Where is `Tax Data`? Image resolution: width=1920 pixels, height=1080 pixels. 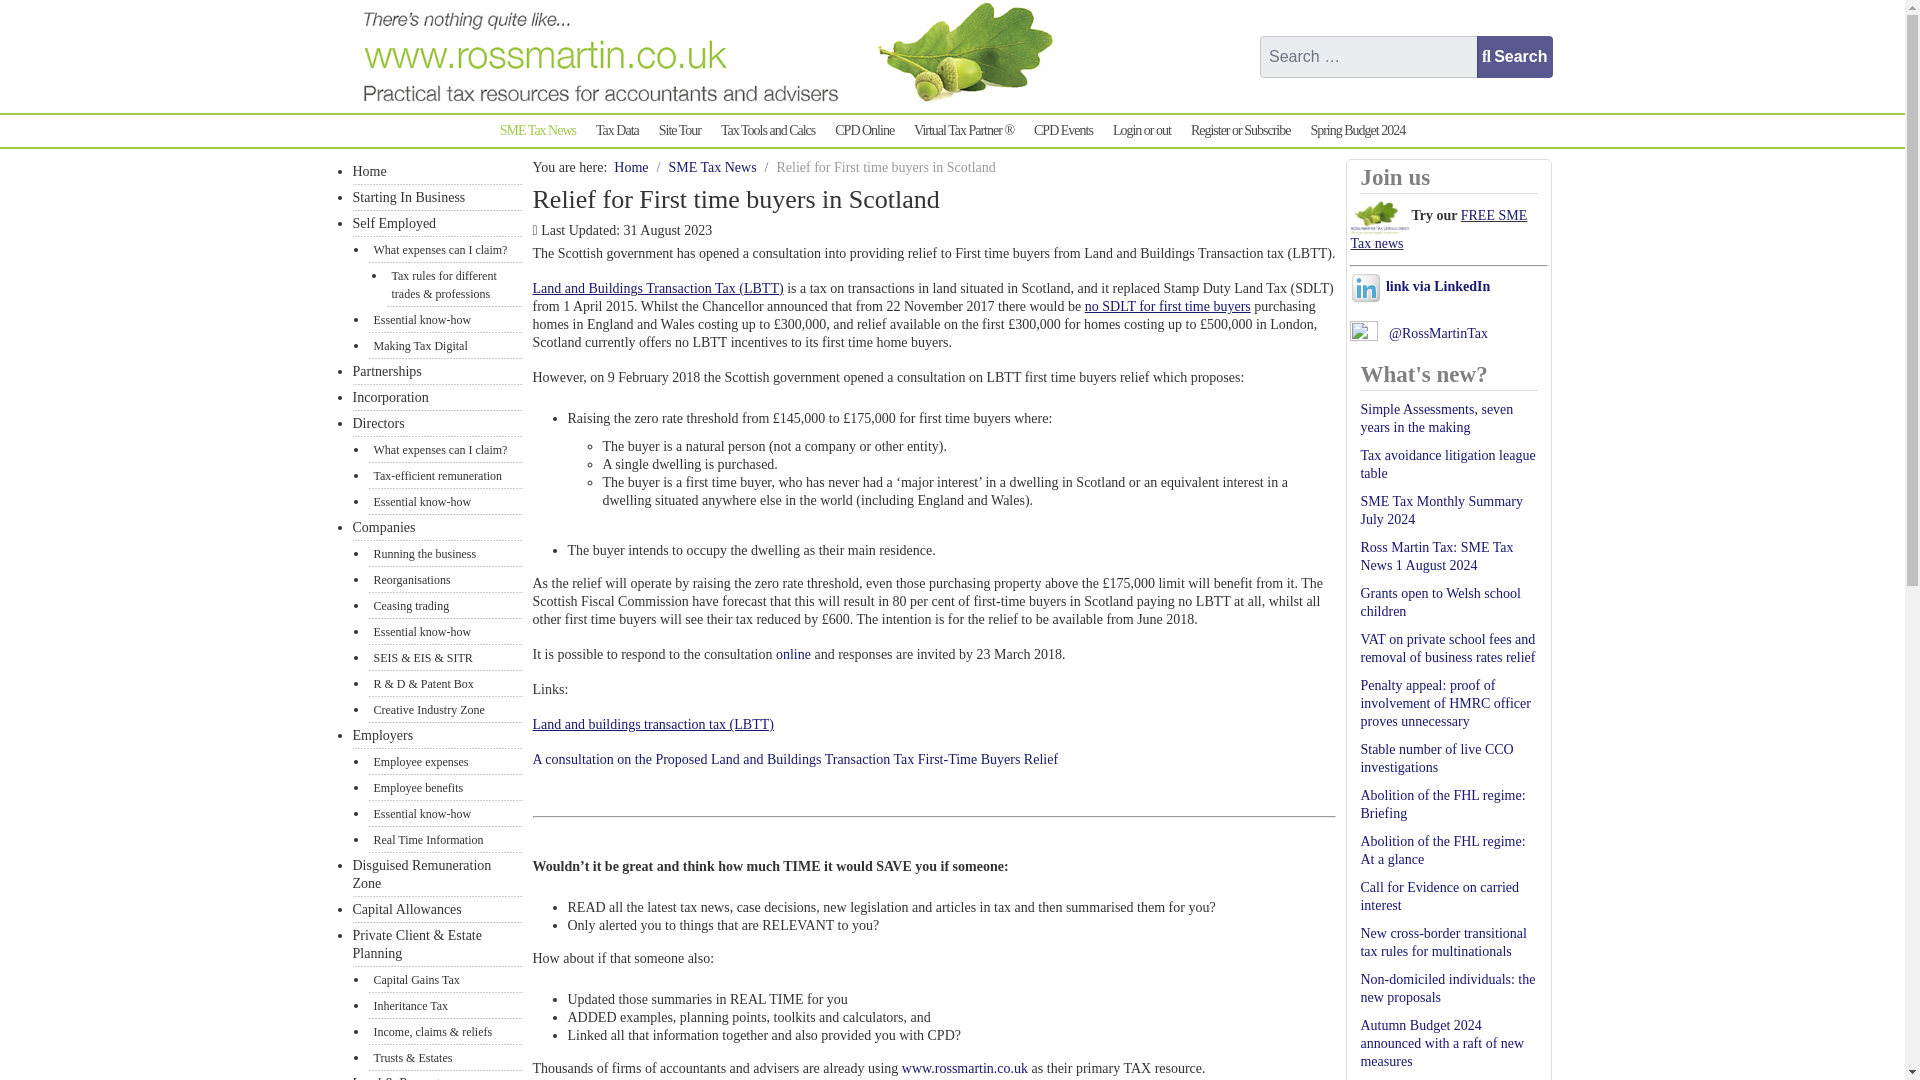 Tax Data is located at coordinates (617, 130).